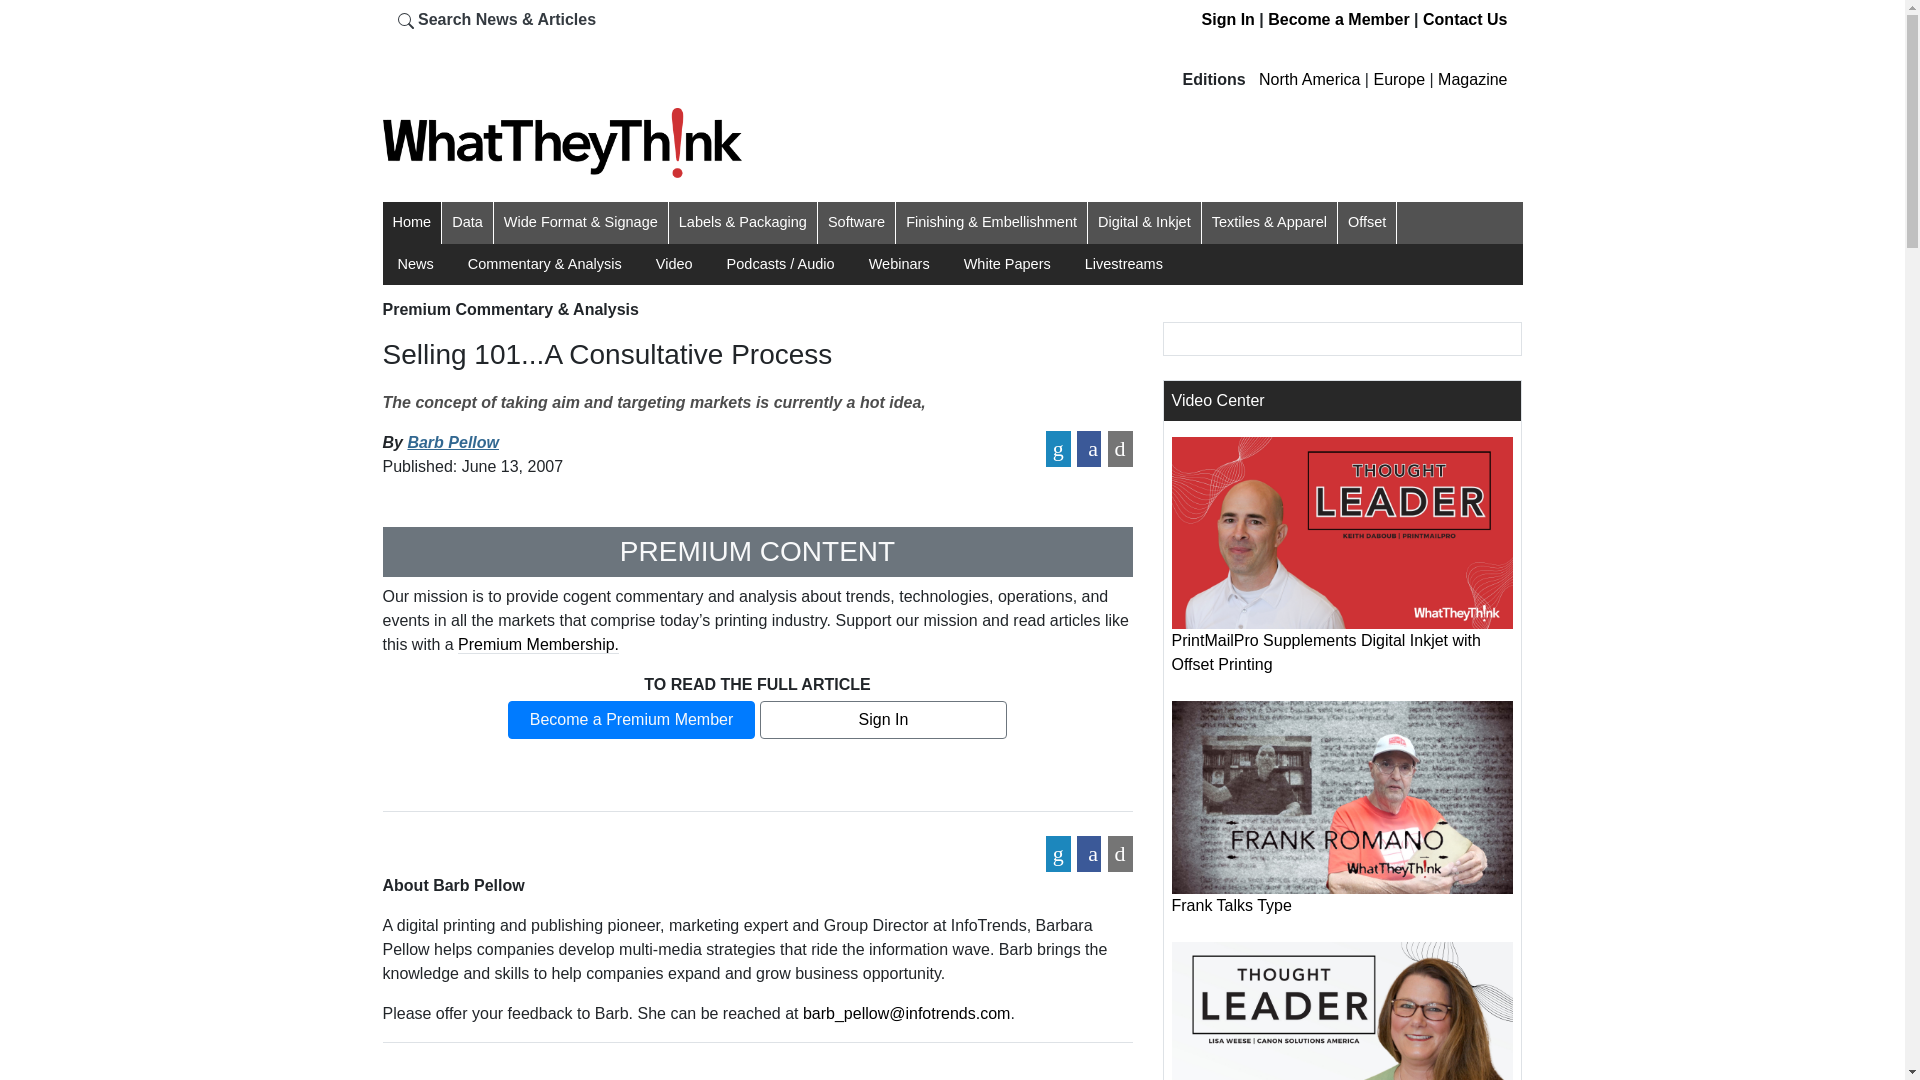 This screenshot has width=1920, height=1080. I want to click on Become a Member, so click(1338, 19).